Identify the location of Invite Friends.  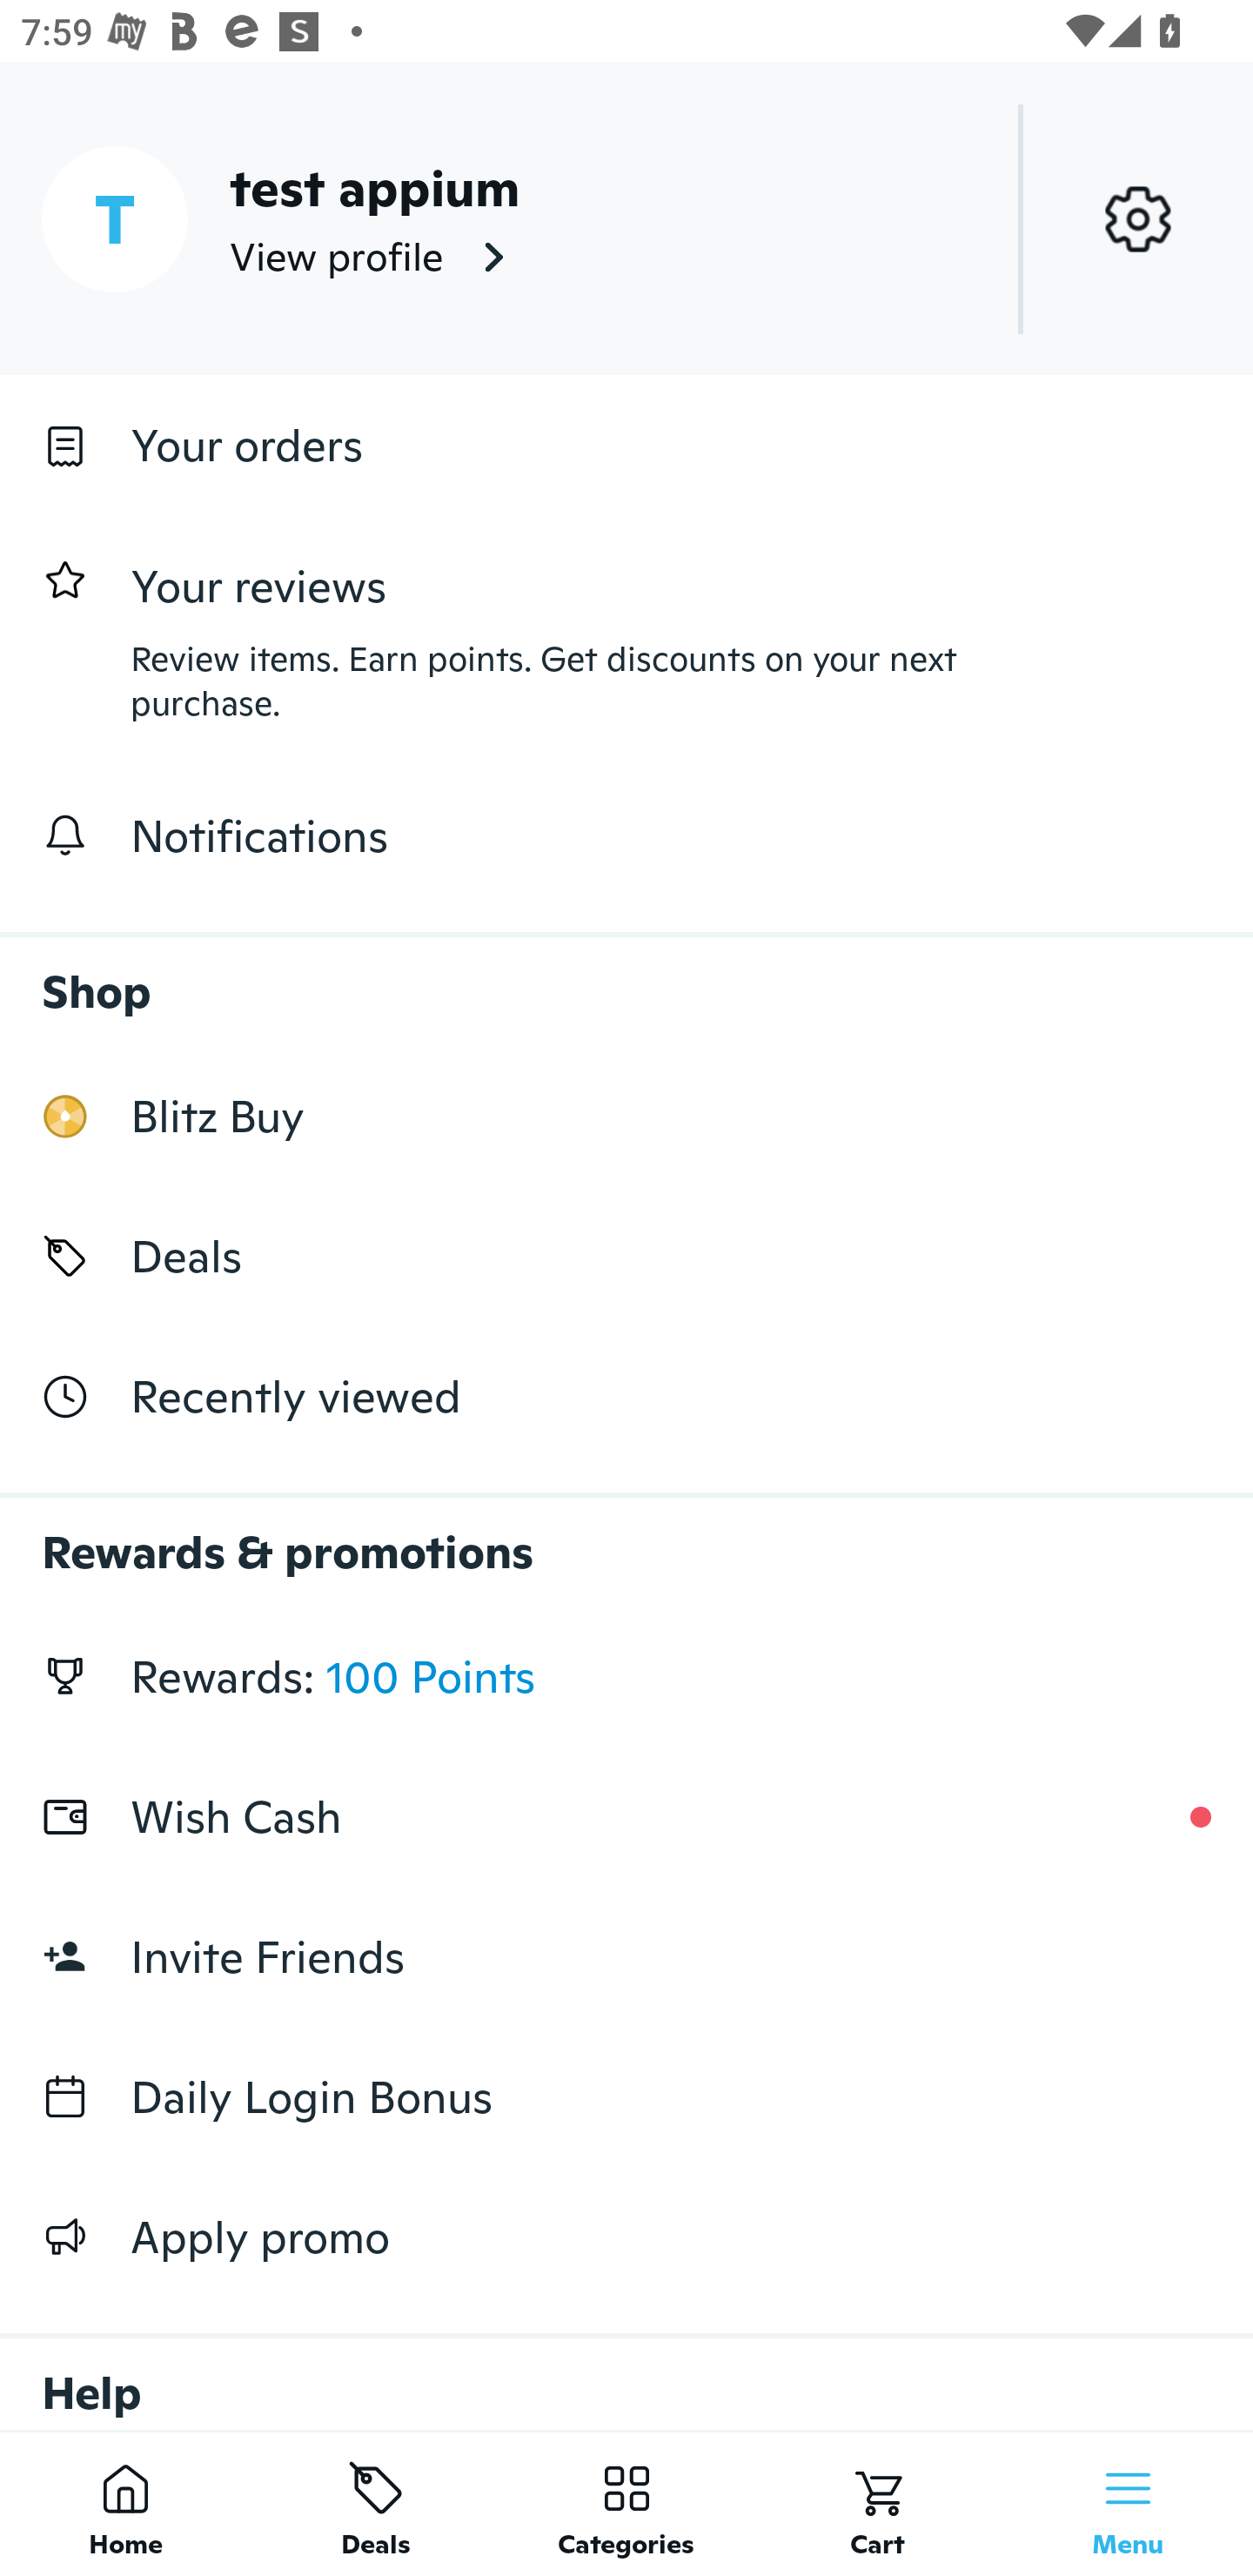
(626, 1956).